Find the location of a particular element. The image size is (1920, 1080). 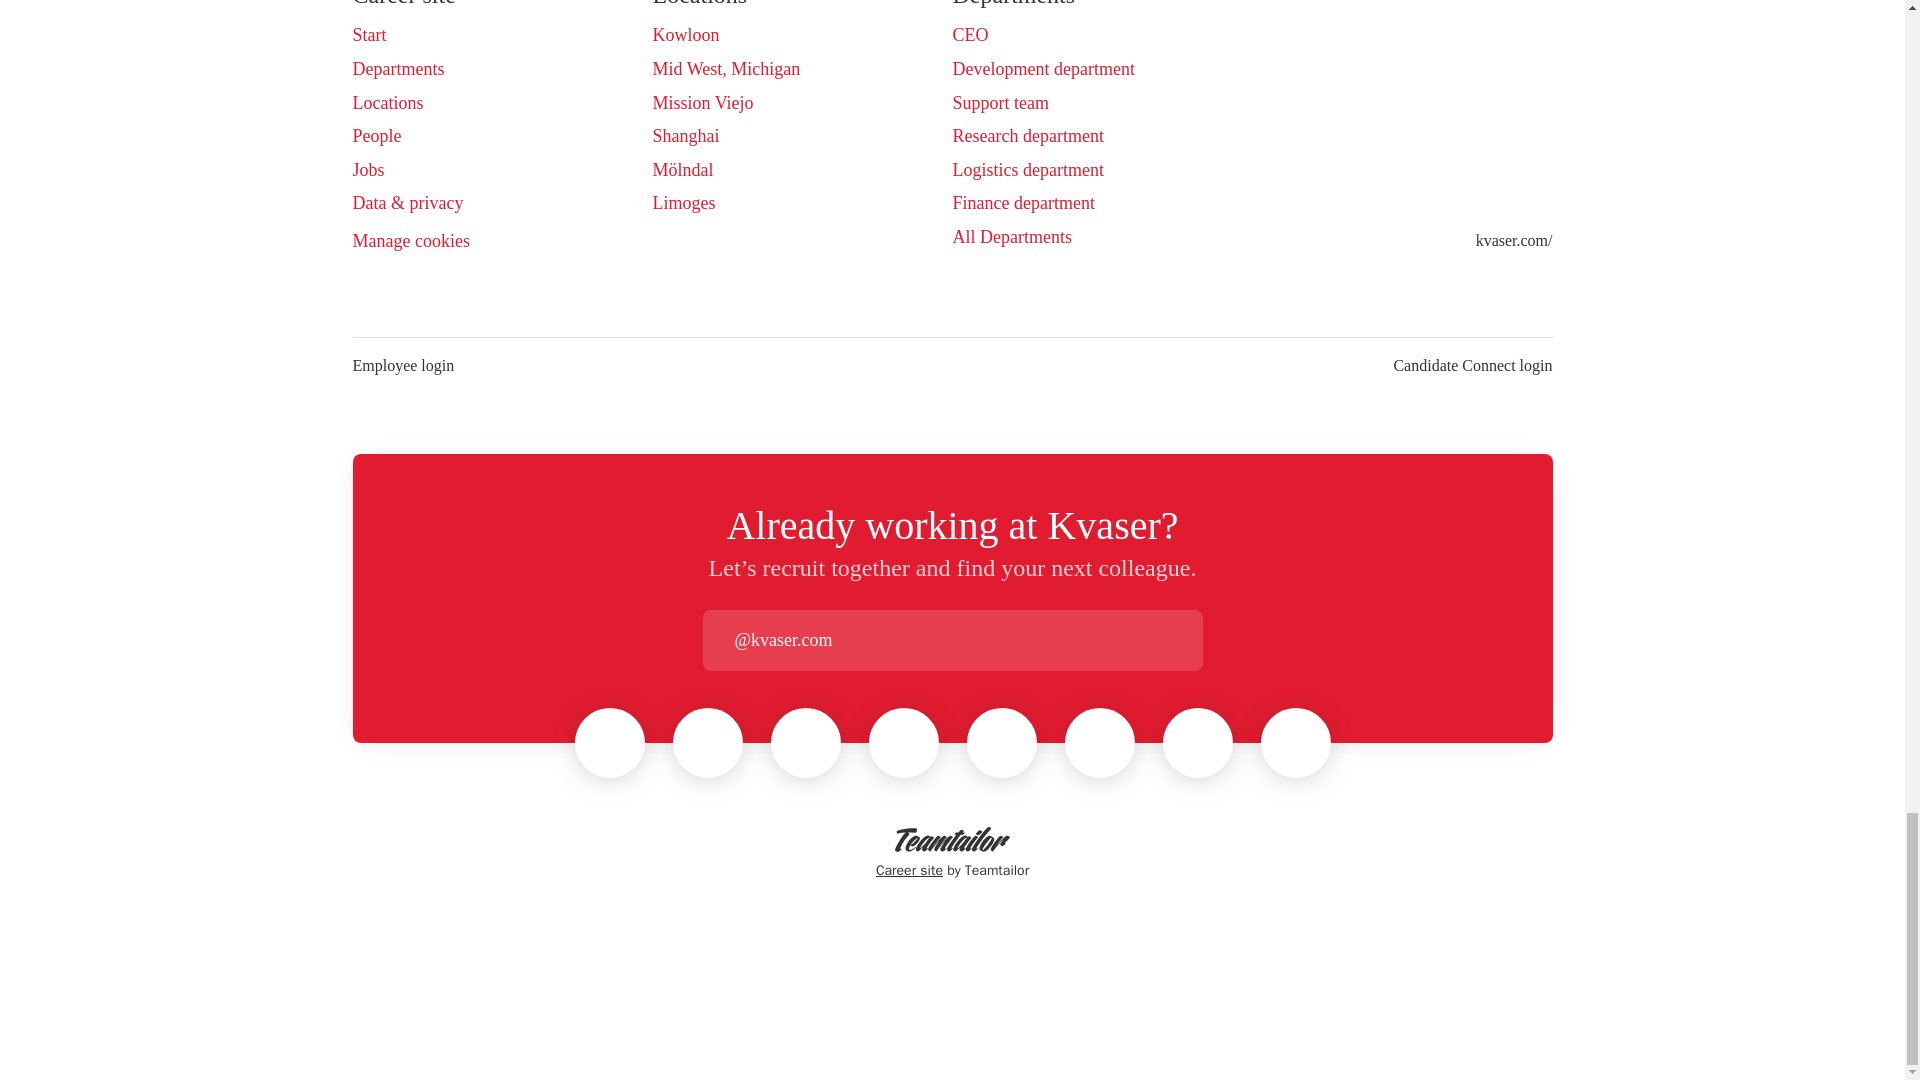

Limoges is located at coordinates (683, 203).